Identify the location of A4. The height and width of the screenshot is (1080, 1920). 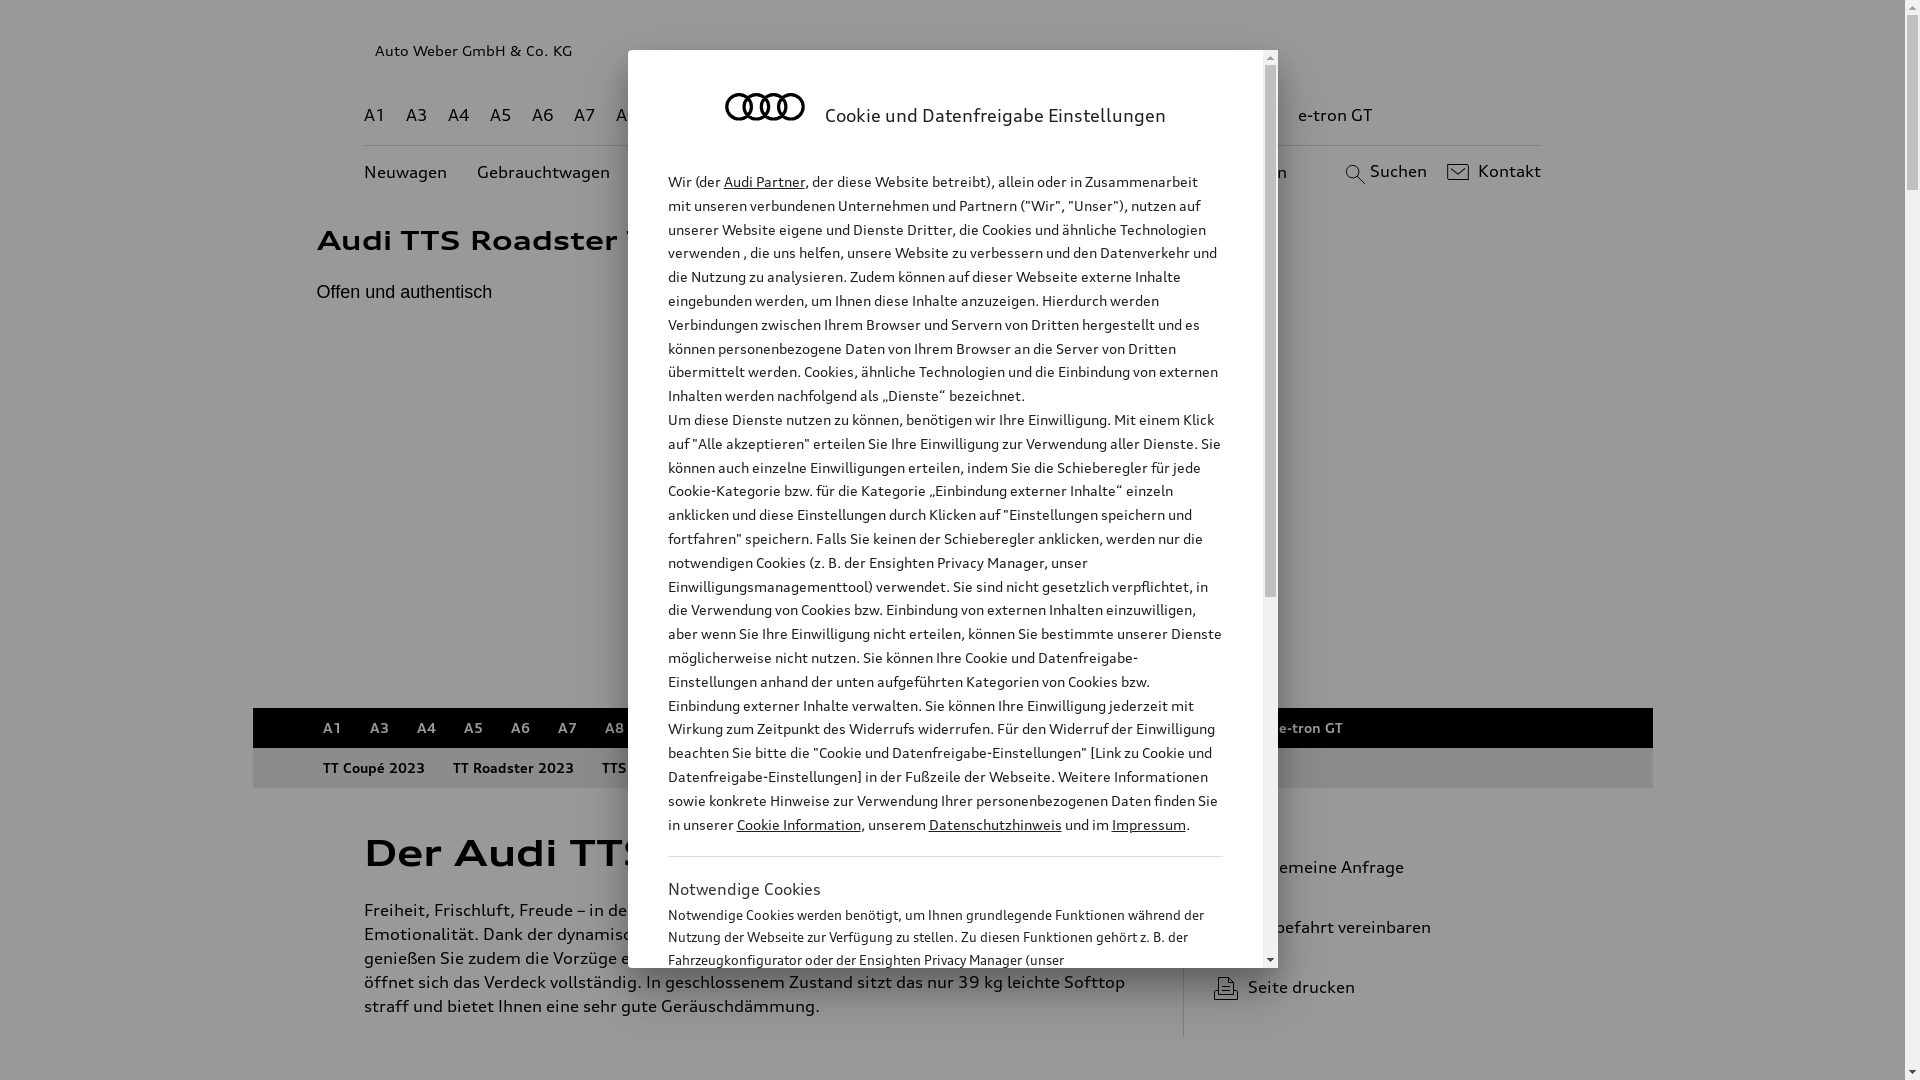
(459, 116).